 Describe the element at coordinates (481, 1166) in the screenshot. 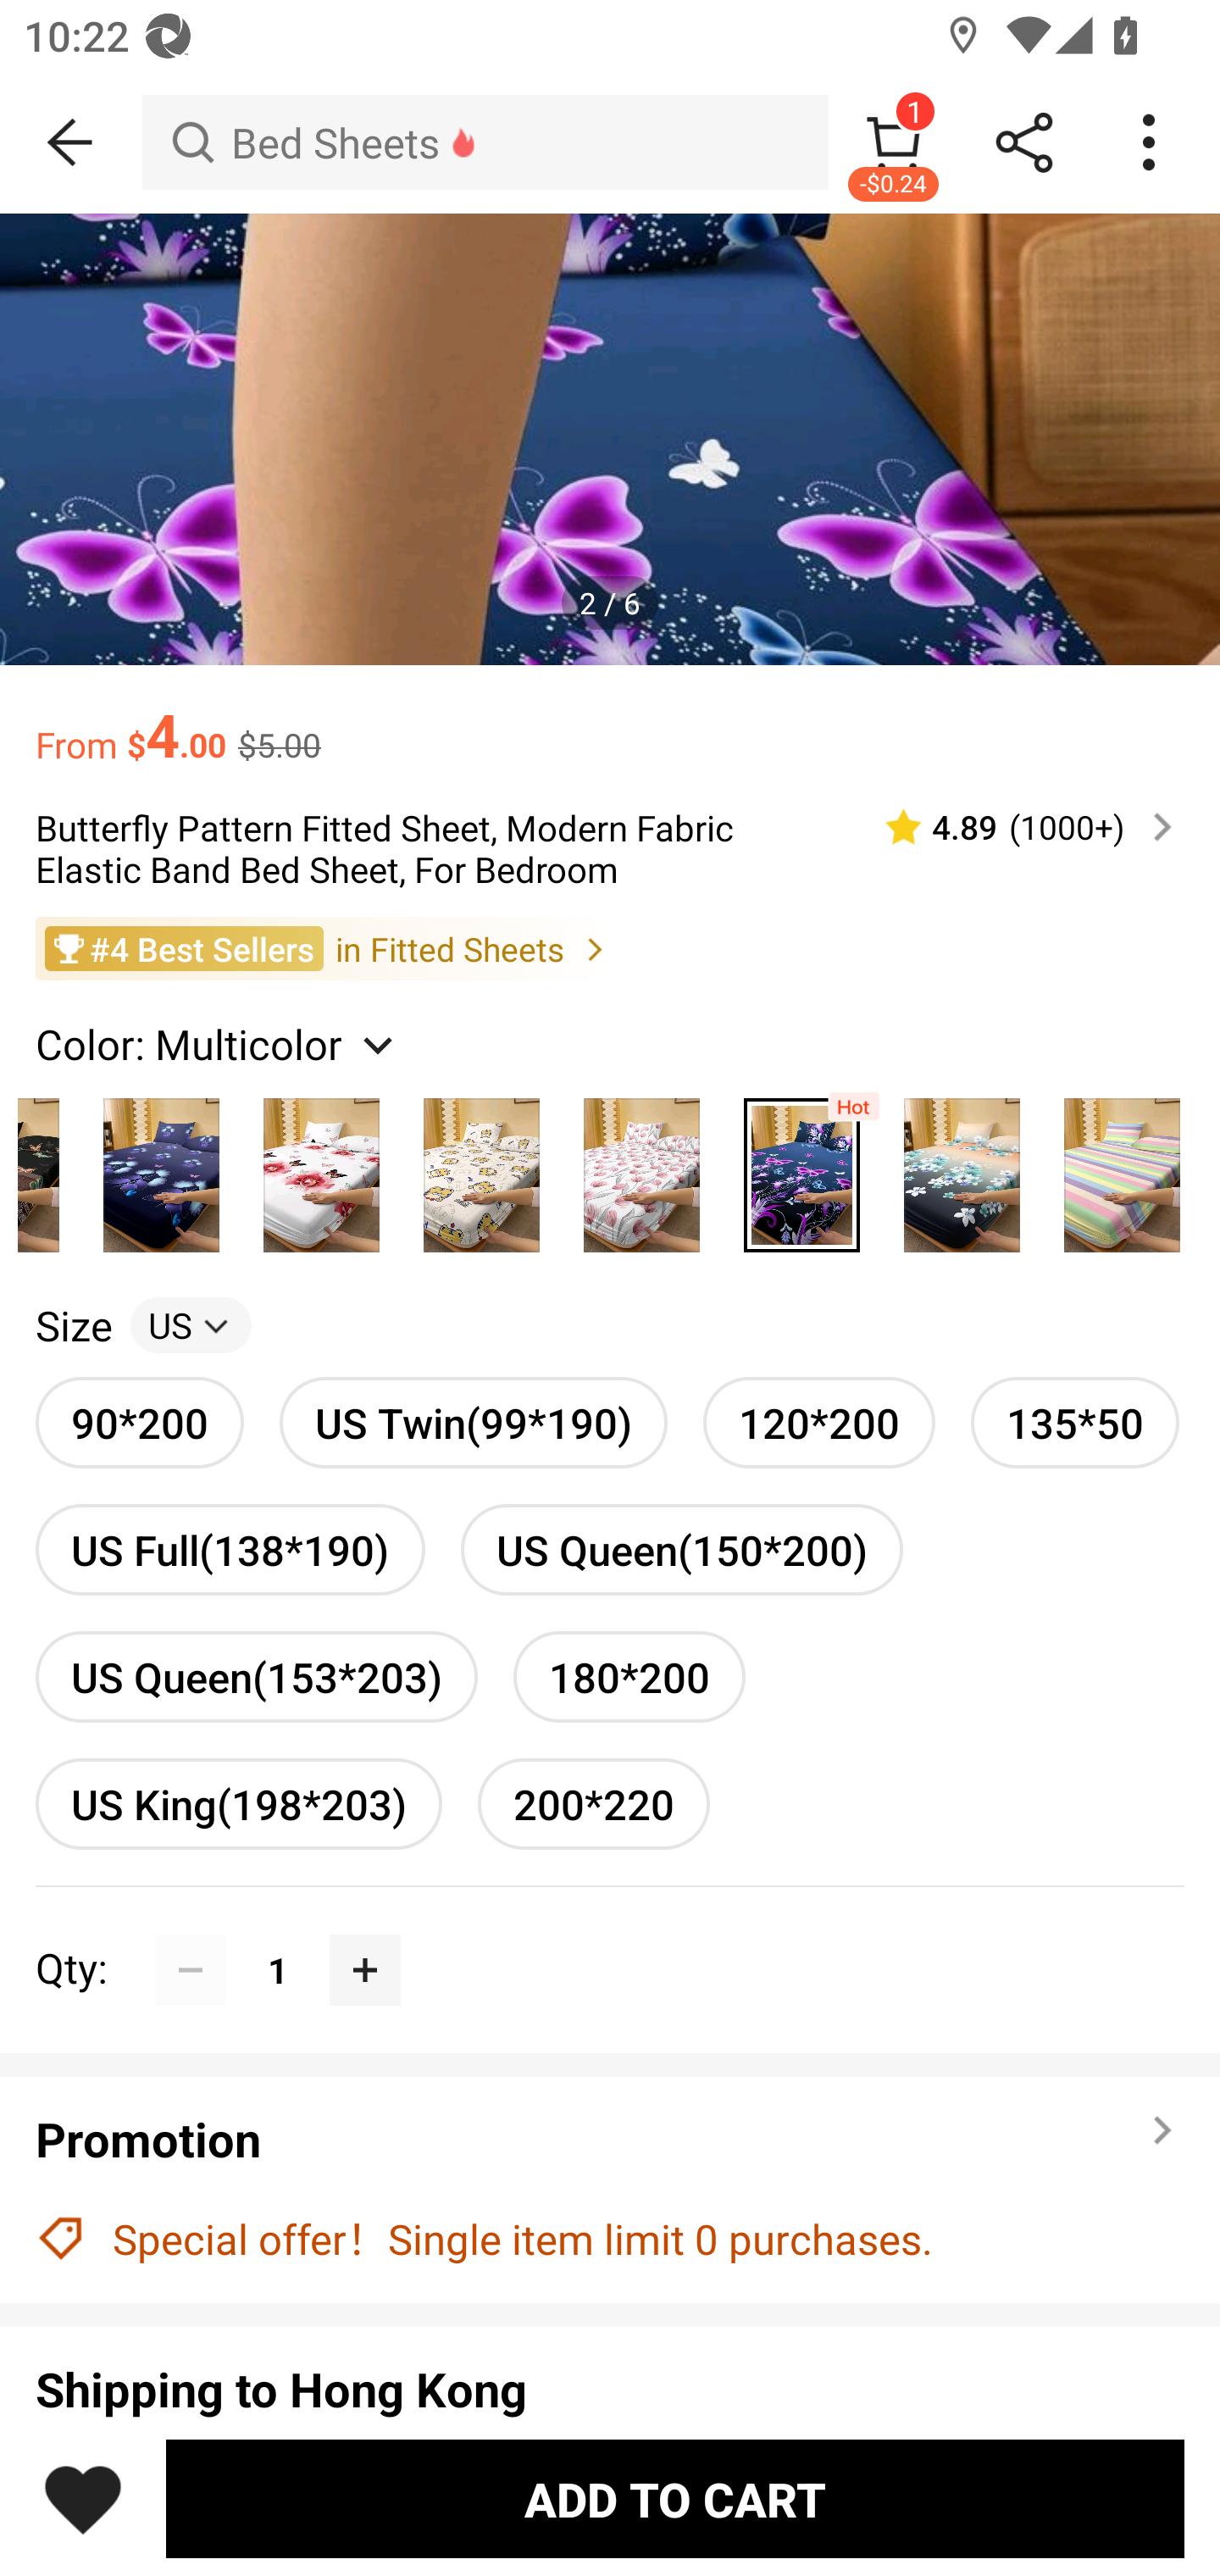

I see `Multicolor` at that location.